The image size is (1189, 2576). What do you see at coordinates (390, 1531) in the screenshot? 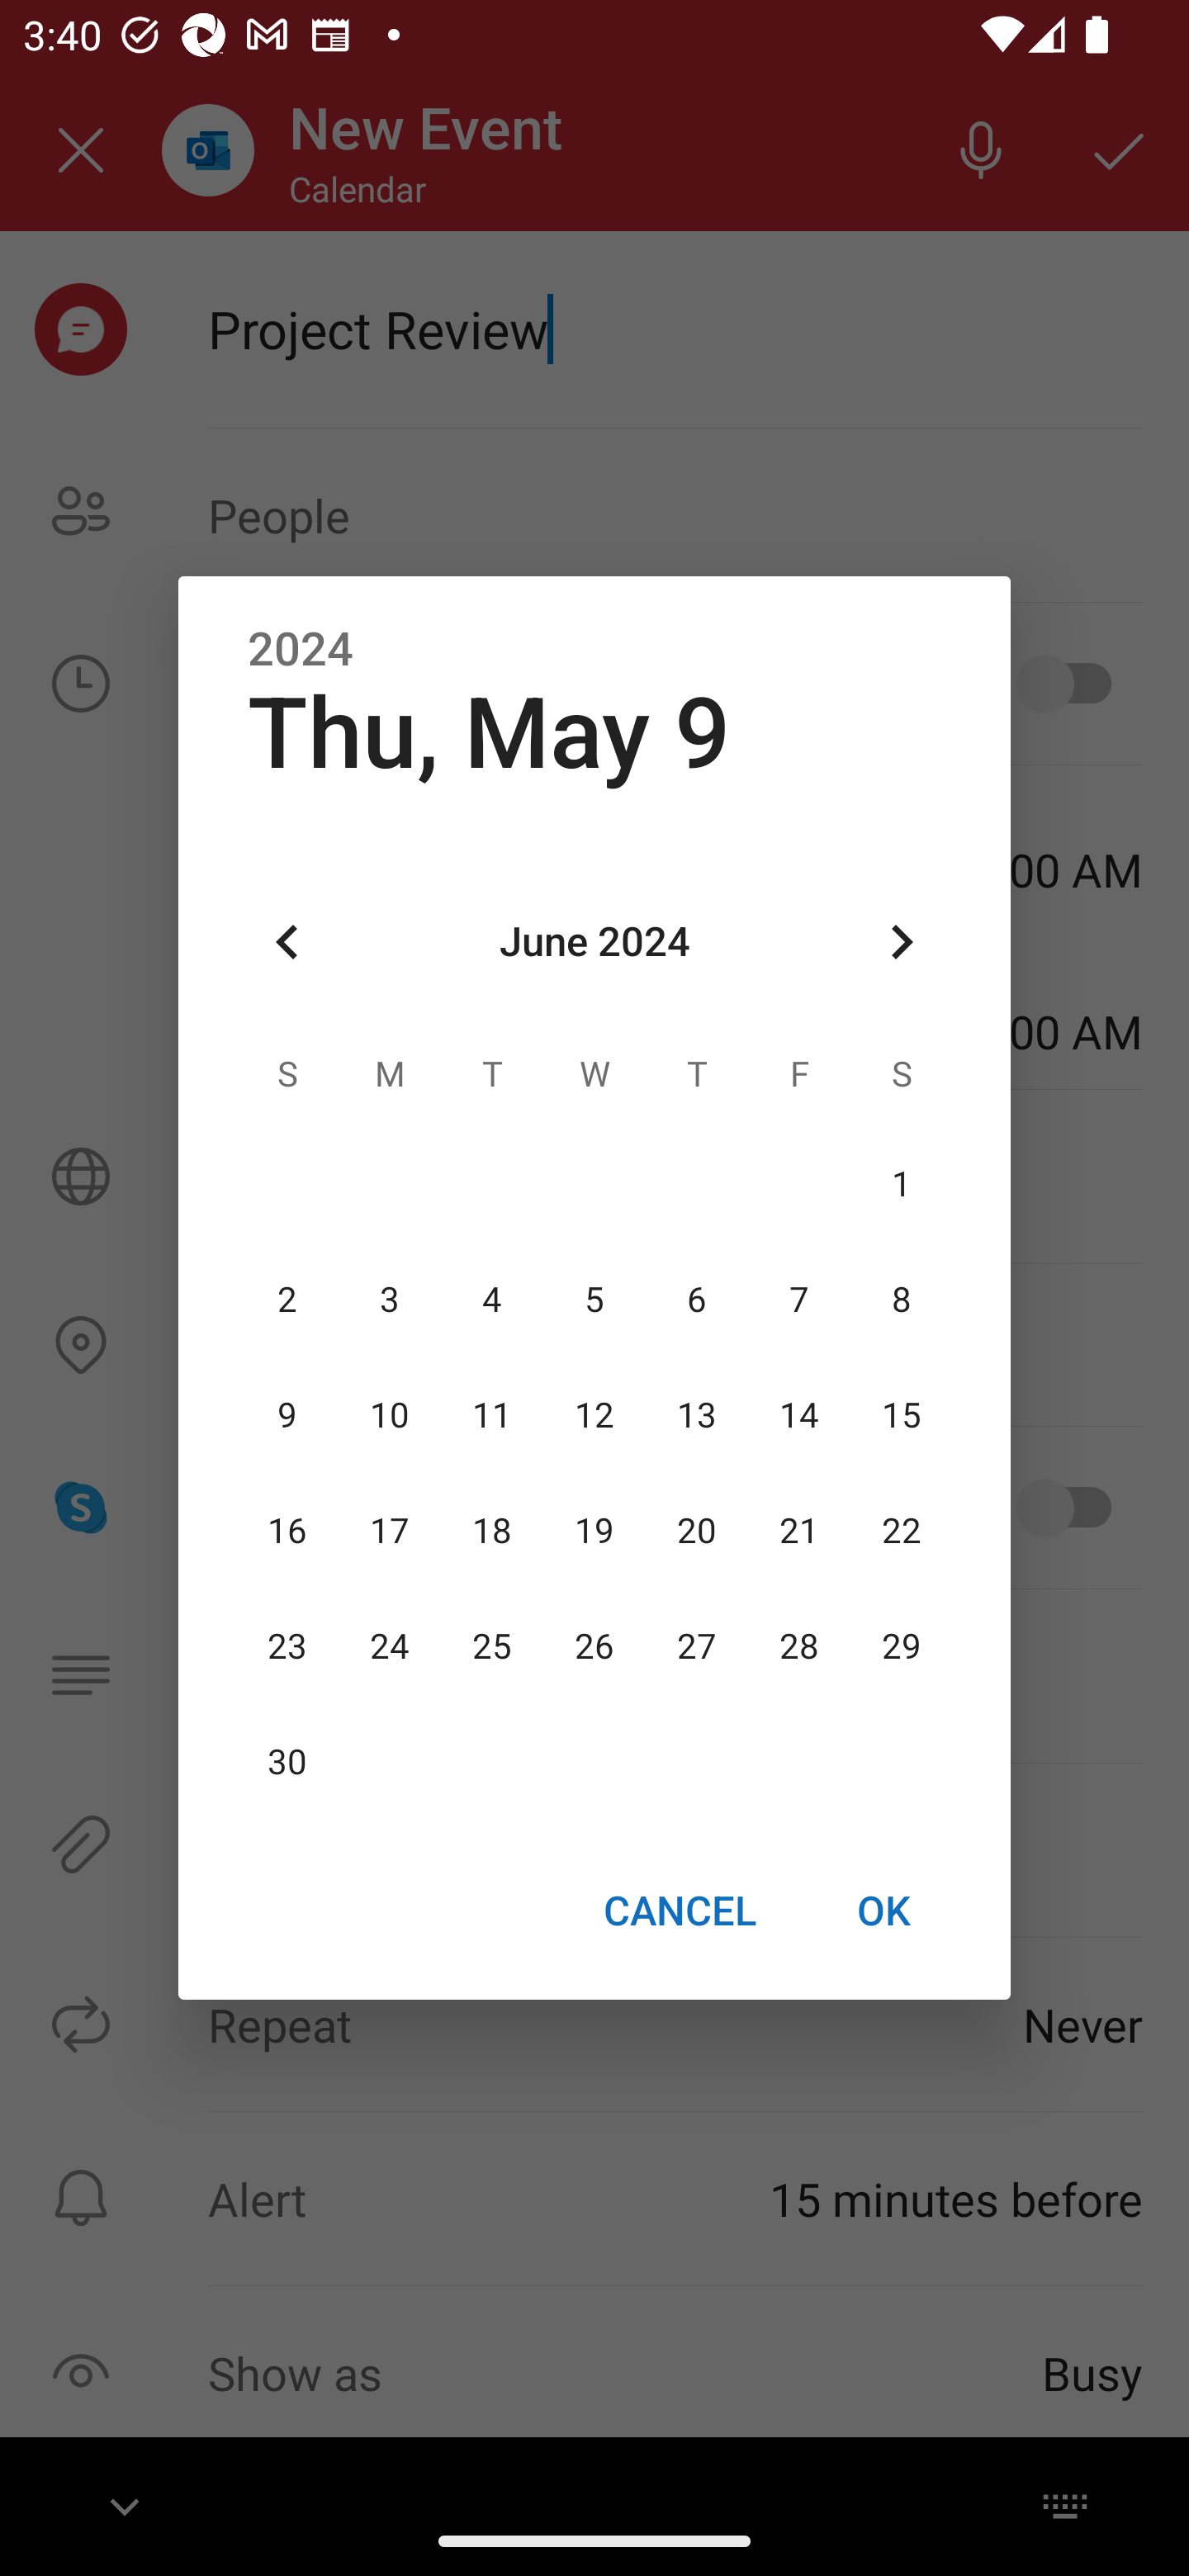
I see `17 17 June 2024` at bounding box center [390, 1531].